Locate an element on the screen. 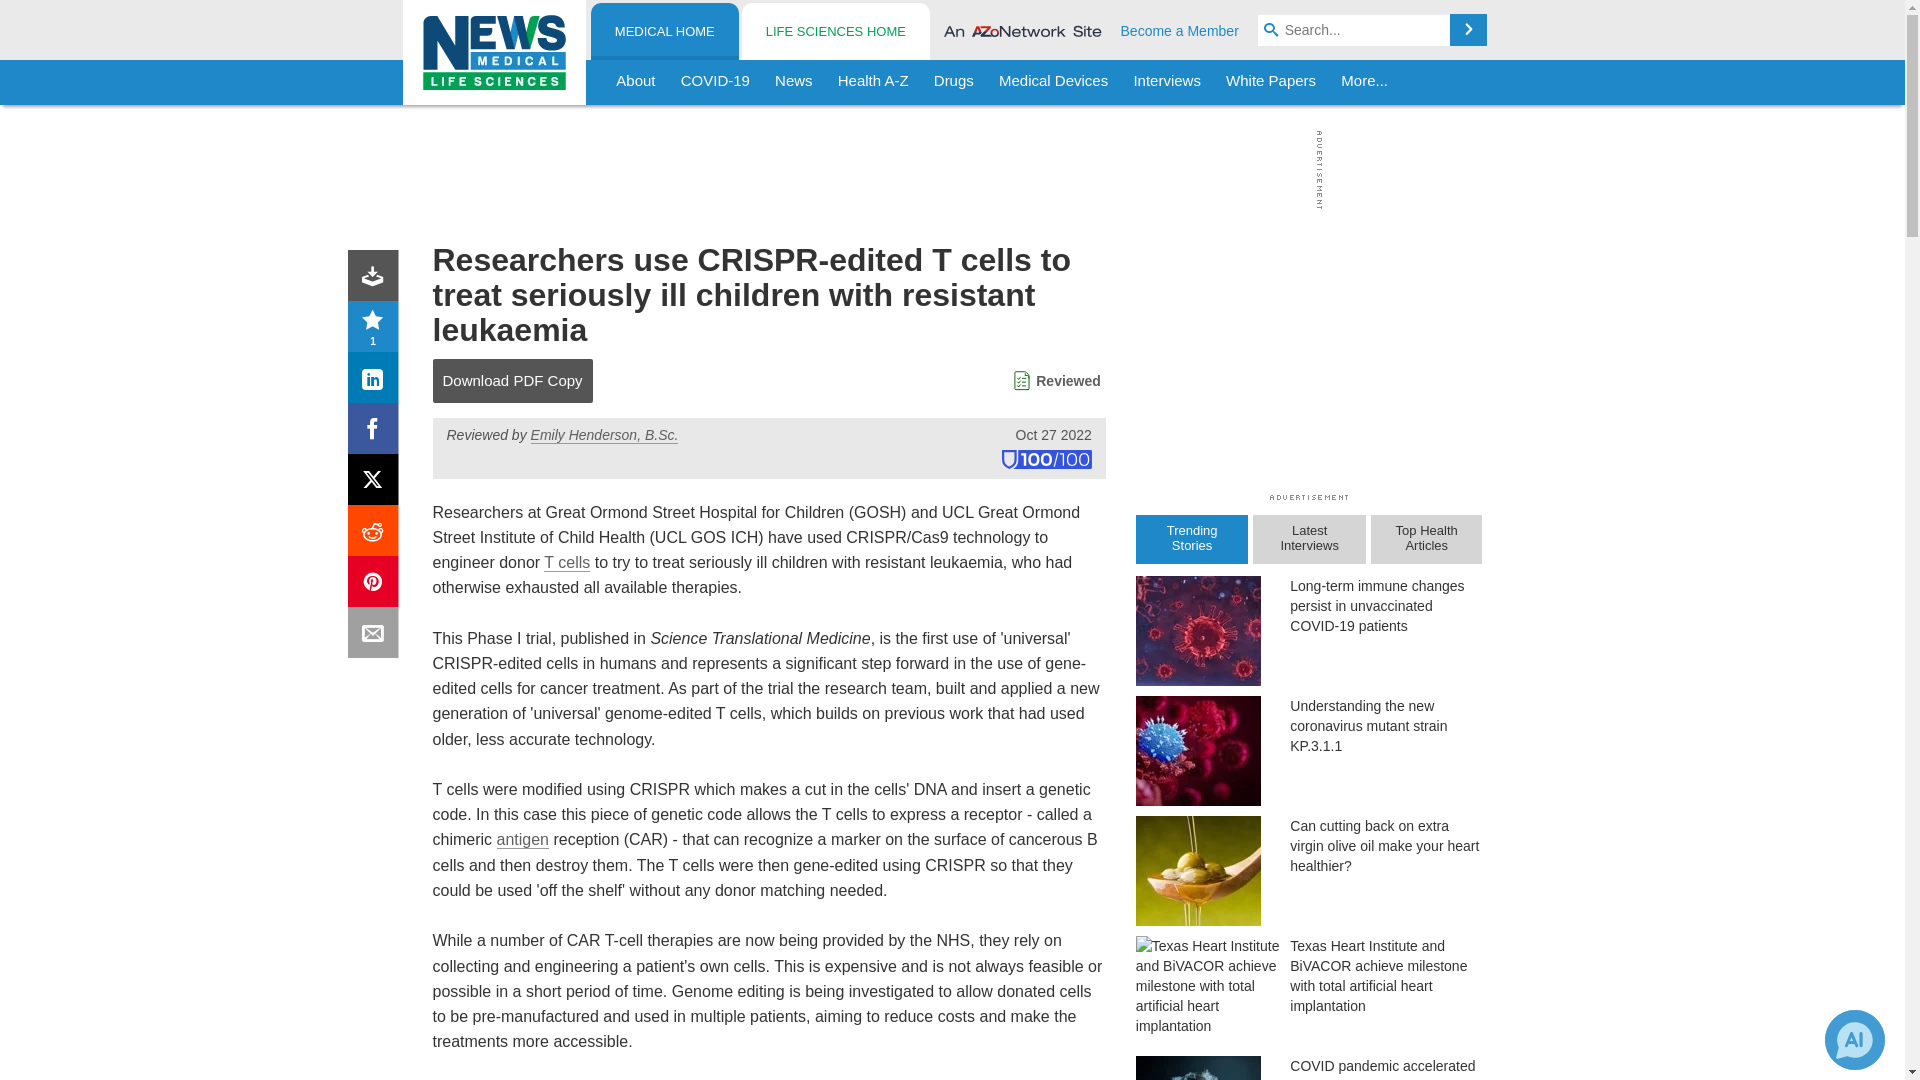 The height and width of the screenshot is (1080, 1920). LIFE SCIENCES HOME is located at coordinates (835, 32).